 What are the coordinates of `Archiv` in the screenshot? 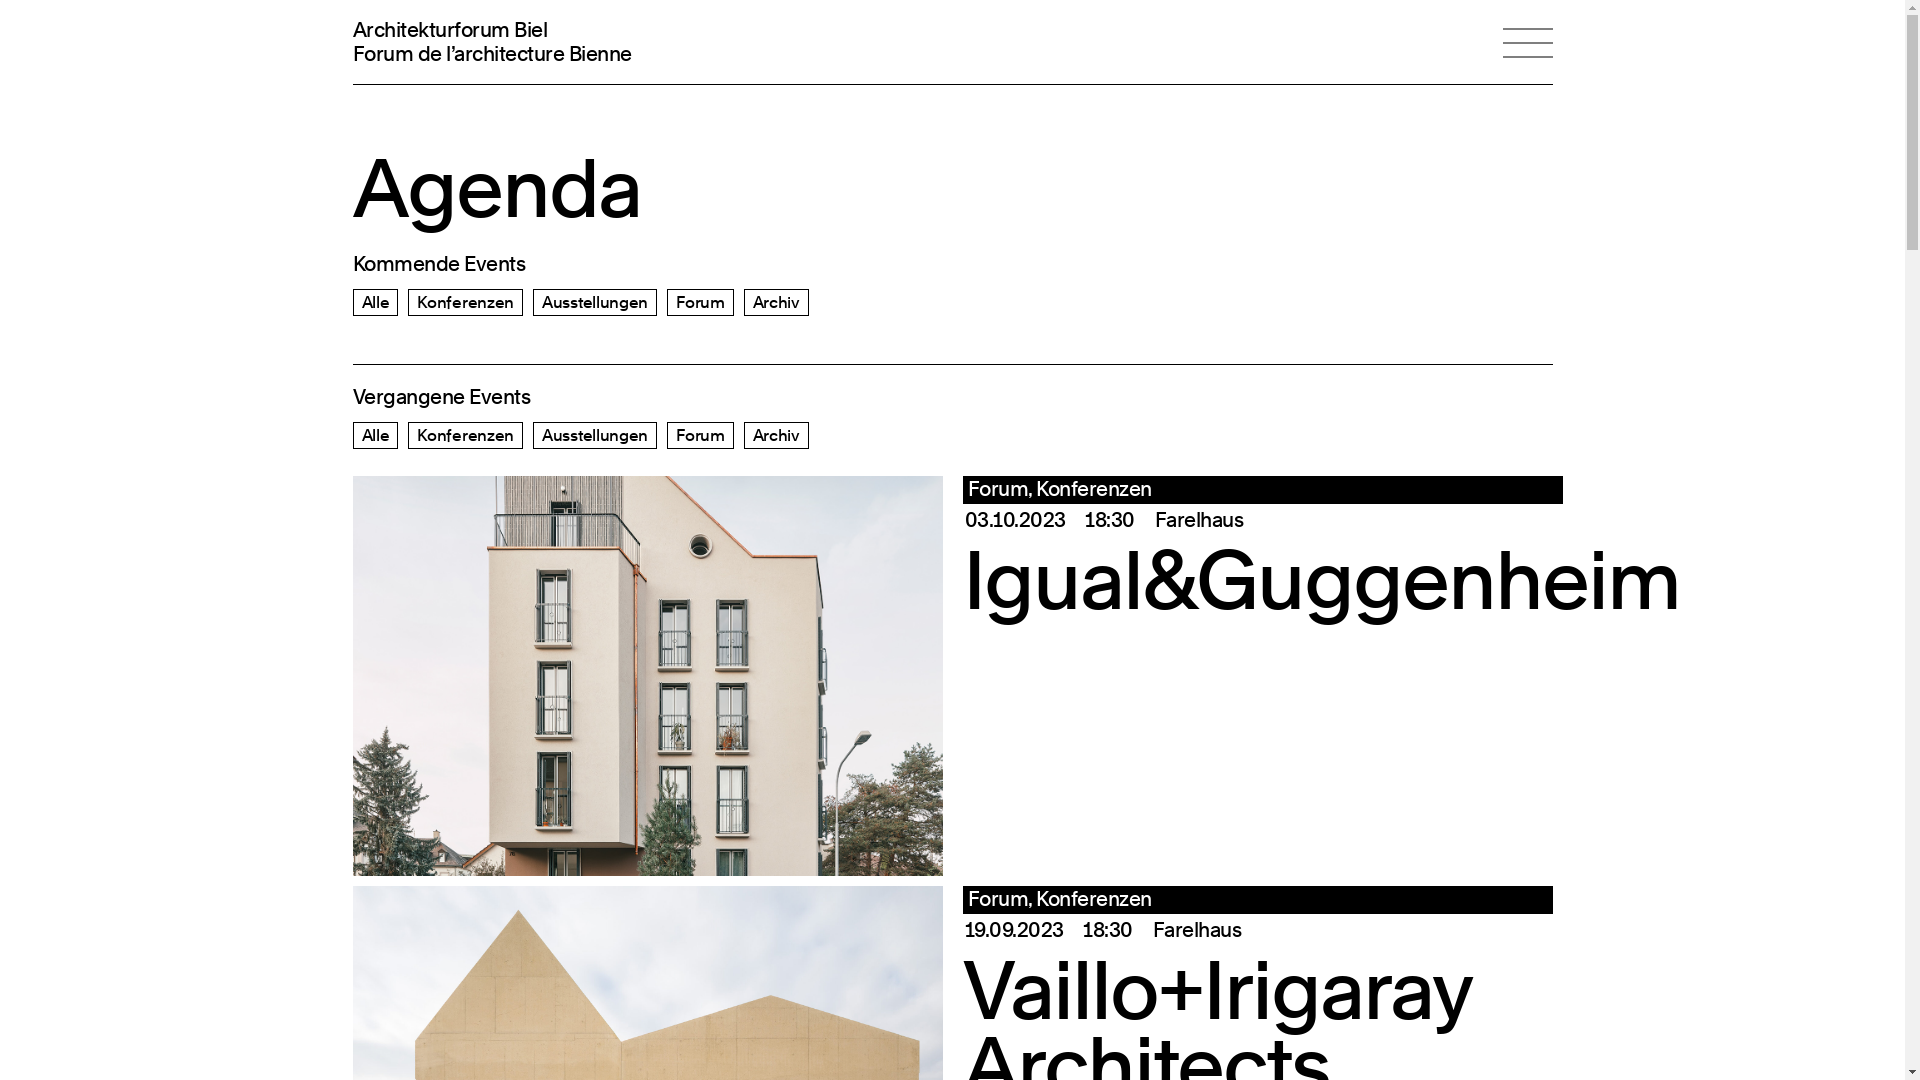 It's located at (776, 436).